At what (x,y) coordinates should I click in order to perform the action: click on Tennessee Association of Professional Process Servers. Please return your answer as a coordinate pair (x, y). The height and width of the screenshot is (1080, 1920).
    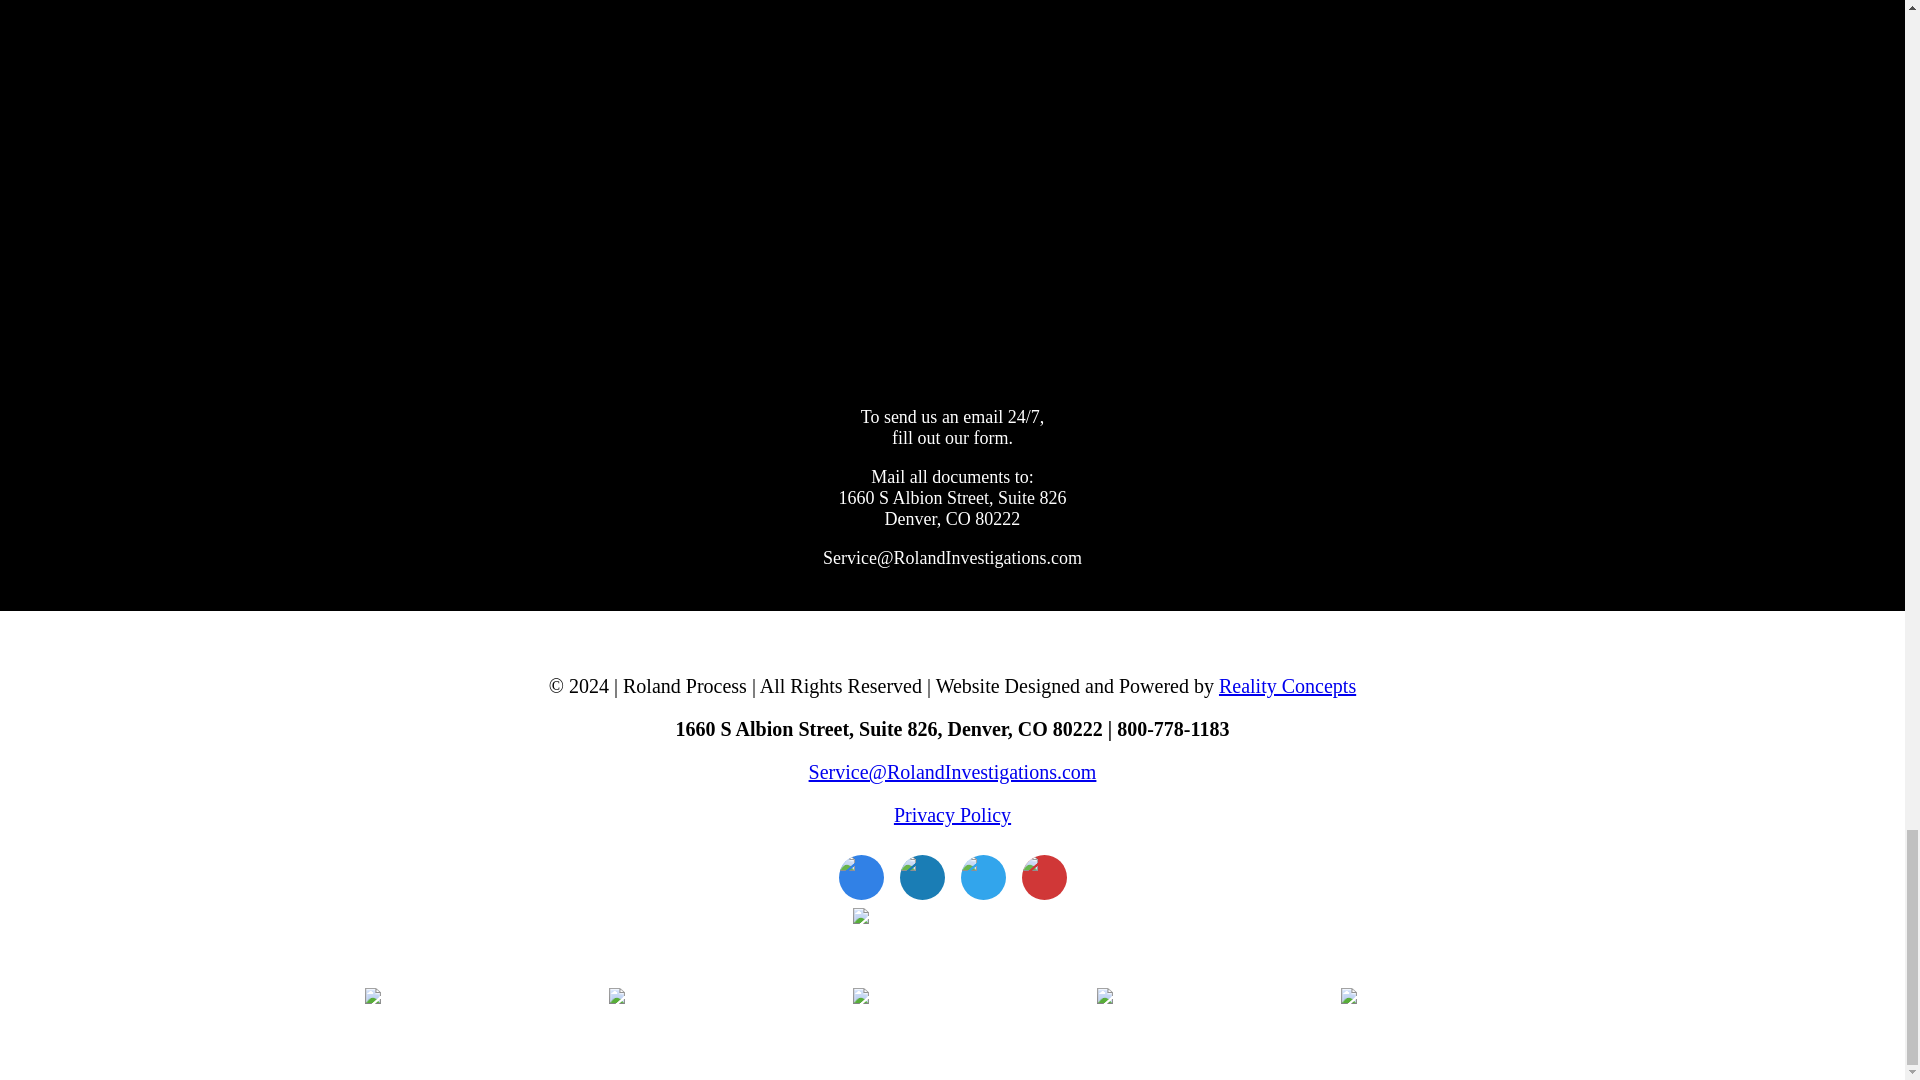
    Looking at the image, I should click on (708, 1028).